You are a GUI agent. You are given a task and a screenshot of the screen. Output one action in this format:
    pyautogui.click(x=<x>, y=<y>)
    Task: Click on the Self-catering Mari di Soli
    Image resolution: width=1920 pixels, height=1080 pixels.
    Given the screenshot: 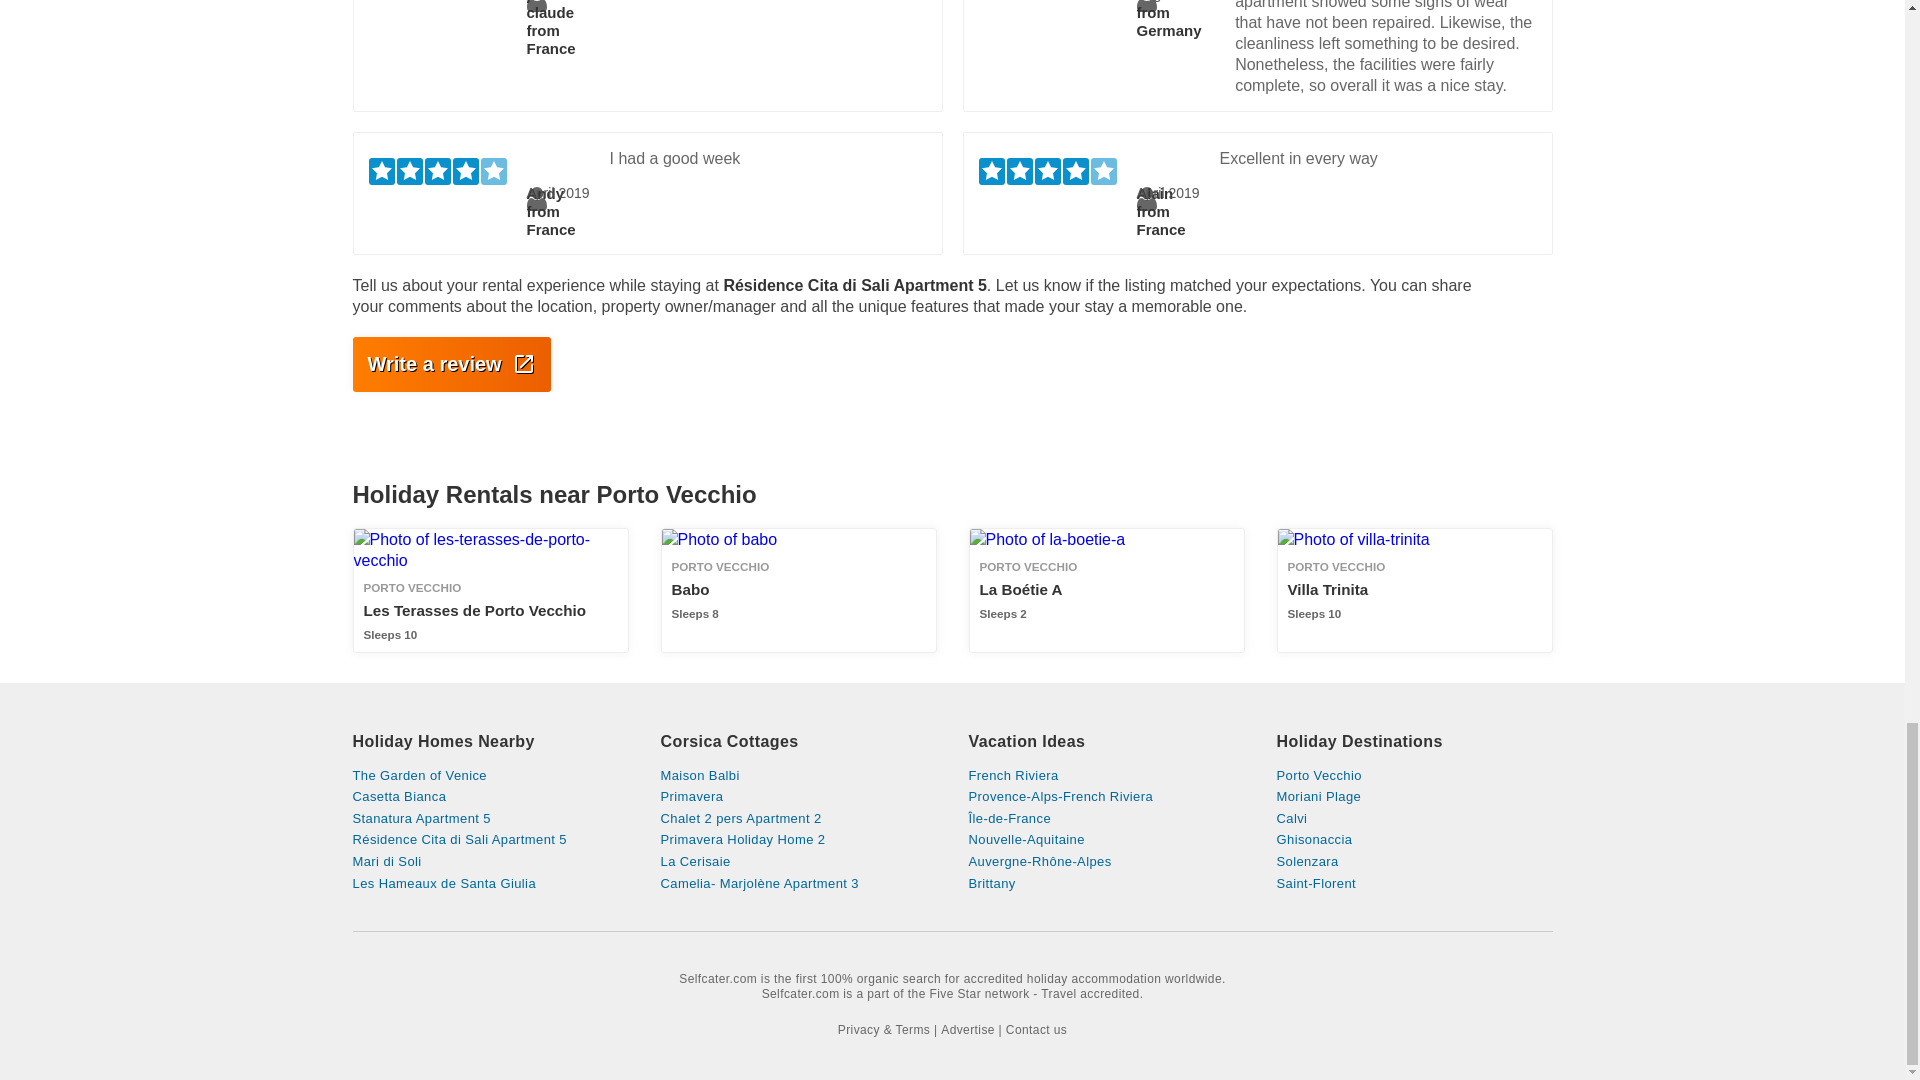 What is the action you would take?
    pyautogui.click(x=489, y=862)
    